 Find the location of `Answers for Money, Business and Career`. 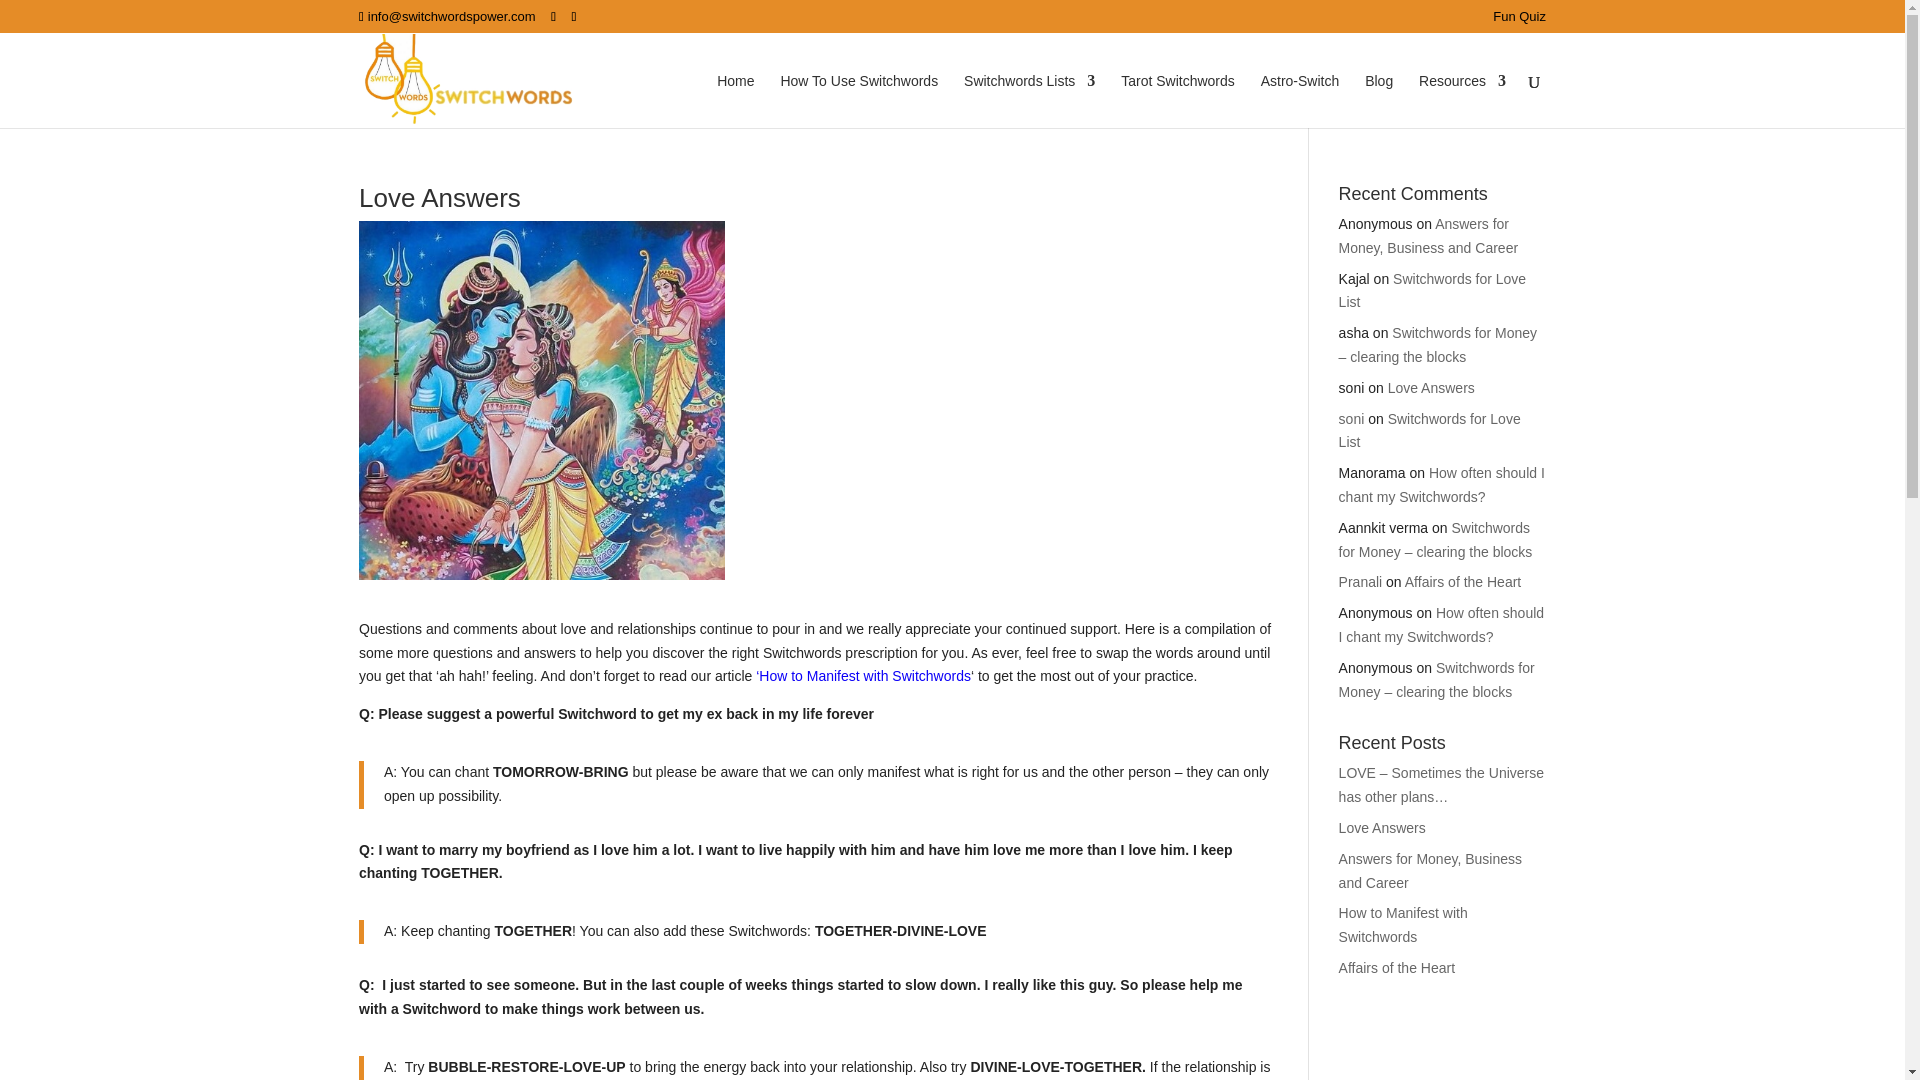

Answers for Money, Business and Career is located at coordinates (1428, 236).